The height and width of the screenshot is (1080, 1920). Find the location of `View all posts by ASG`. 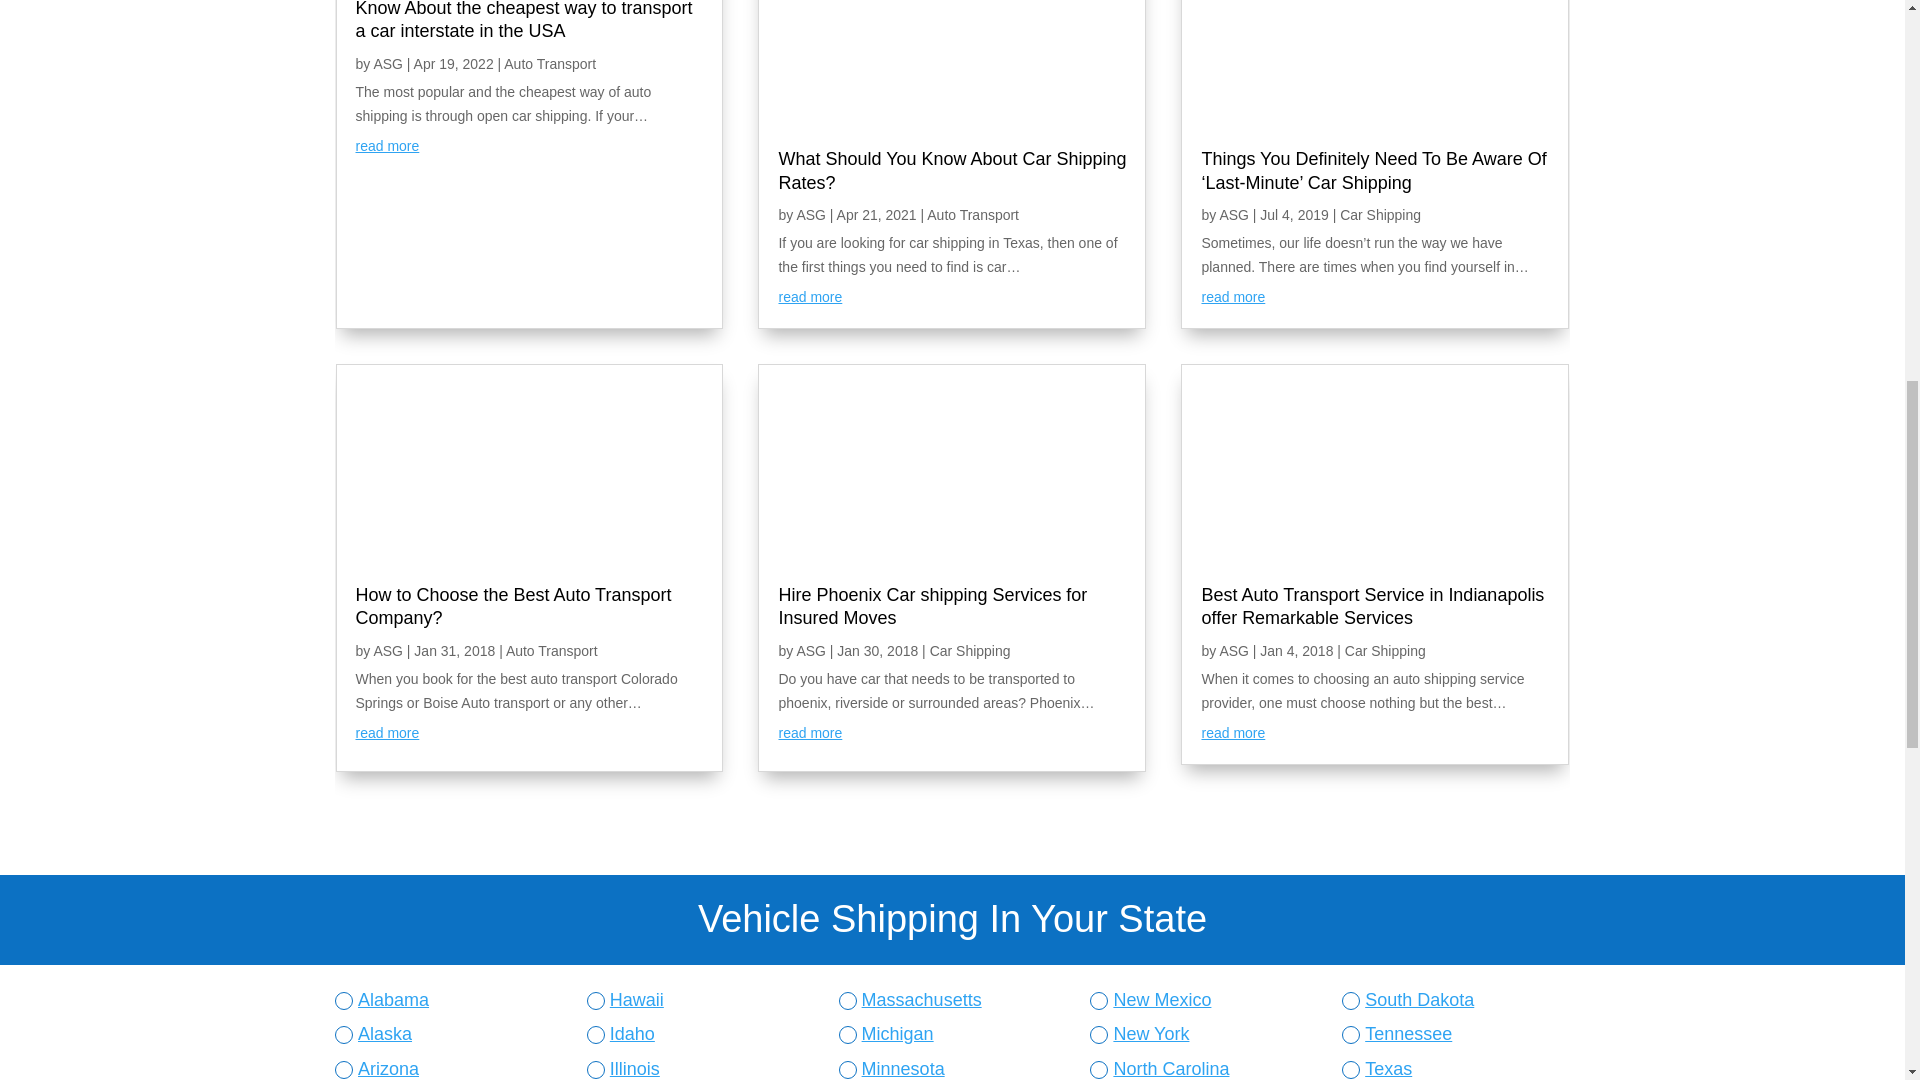

View all posts by ASG is located at coordinates (812, 650).